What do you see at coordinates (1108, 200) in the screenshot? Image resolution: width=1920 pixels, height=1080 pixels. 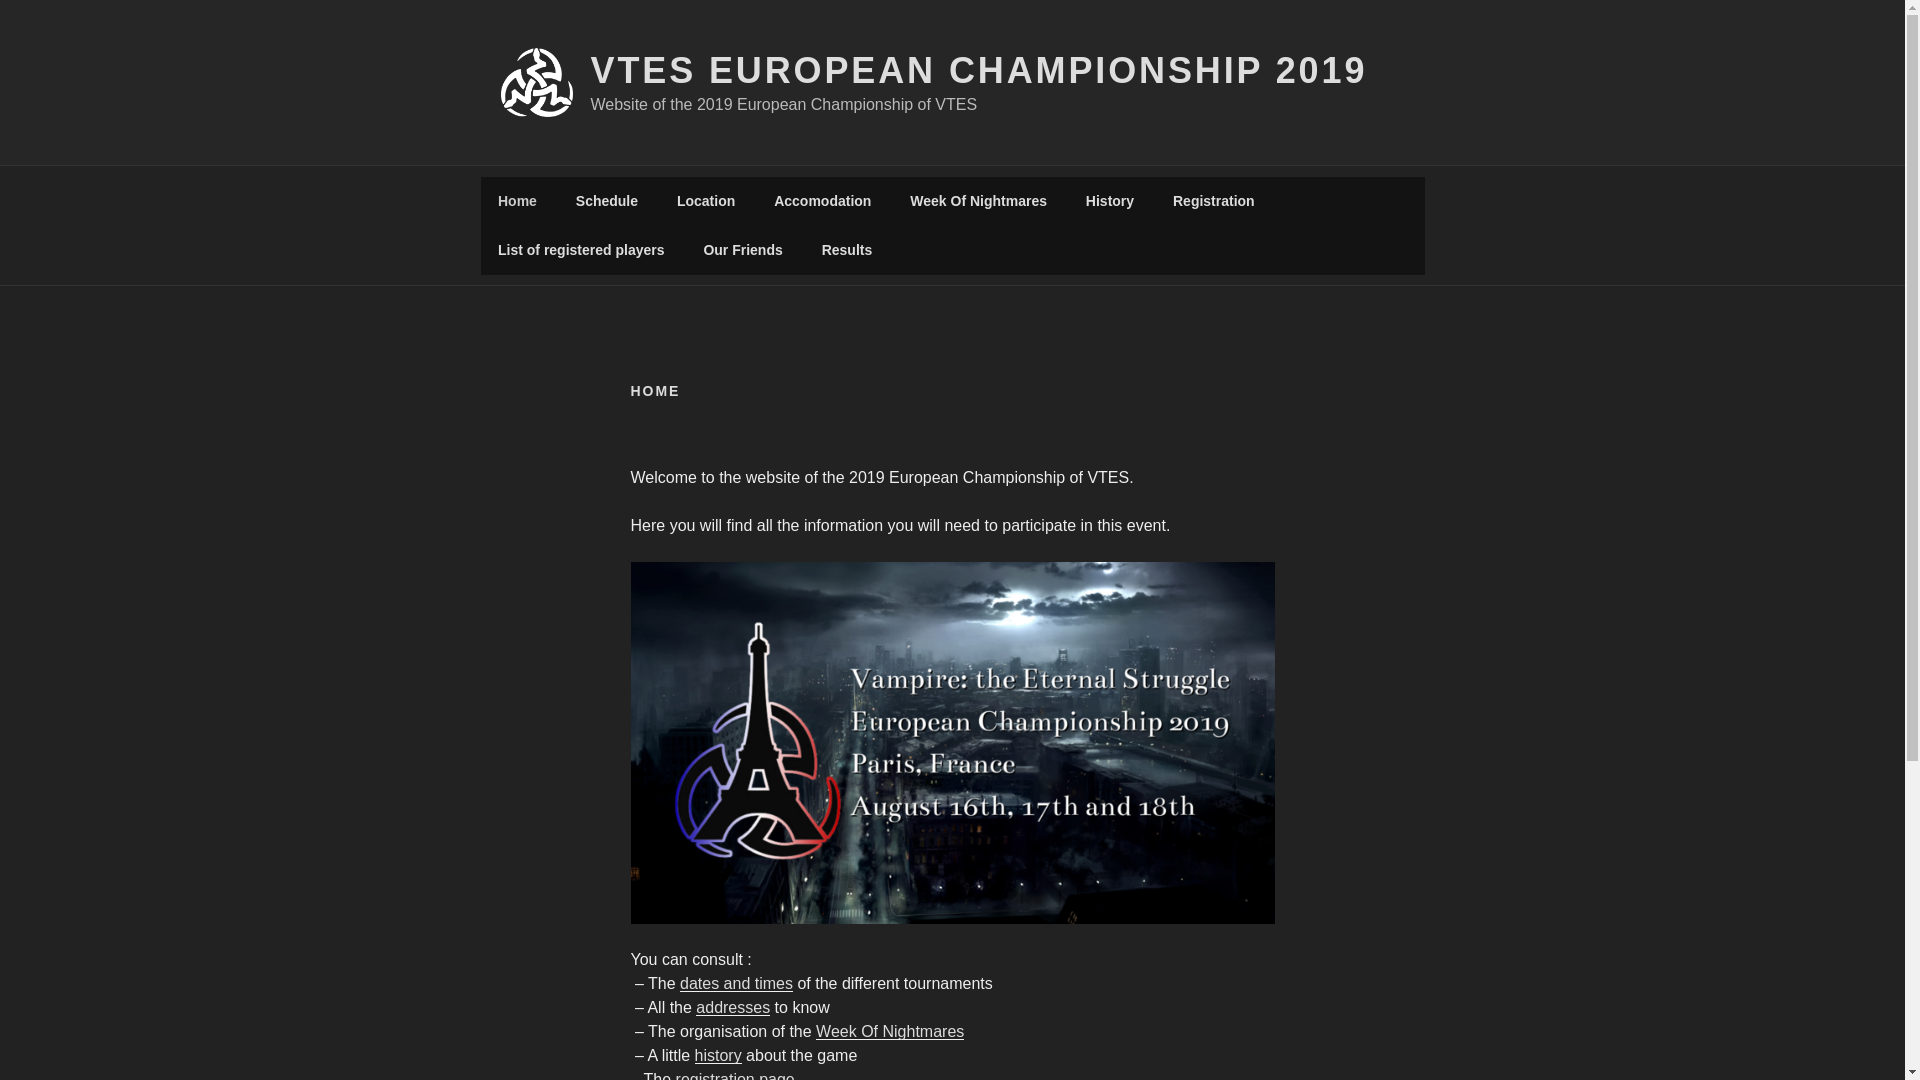 I see `History` at bounding box center [1108, 200].